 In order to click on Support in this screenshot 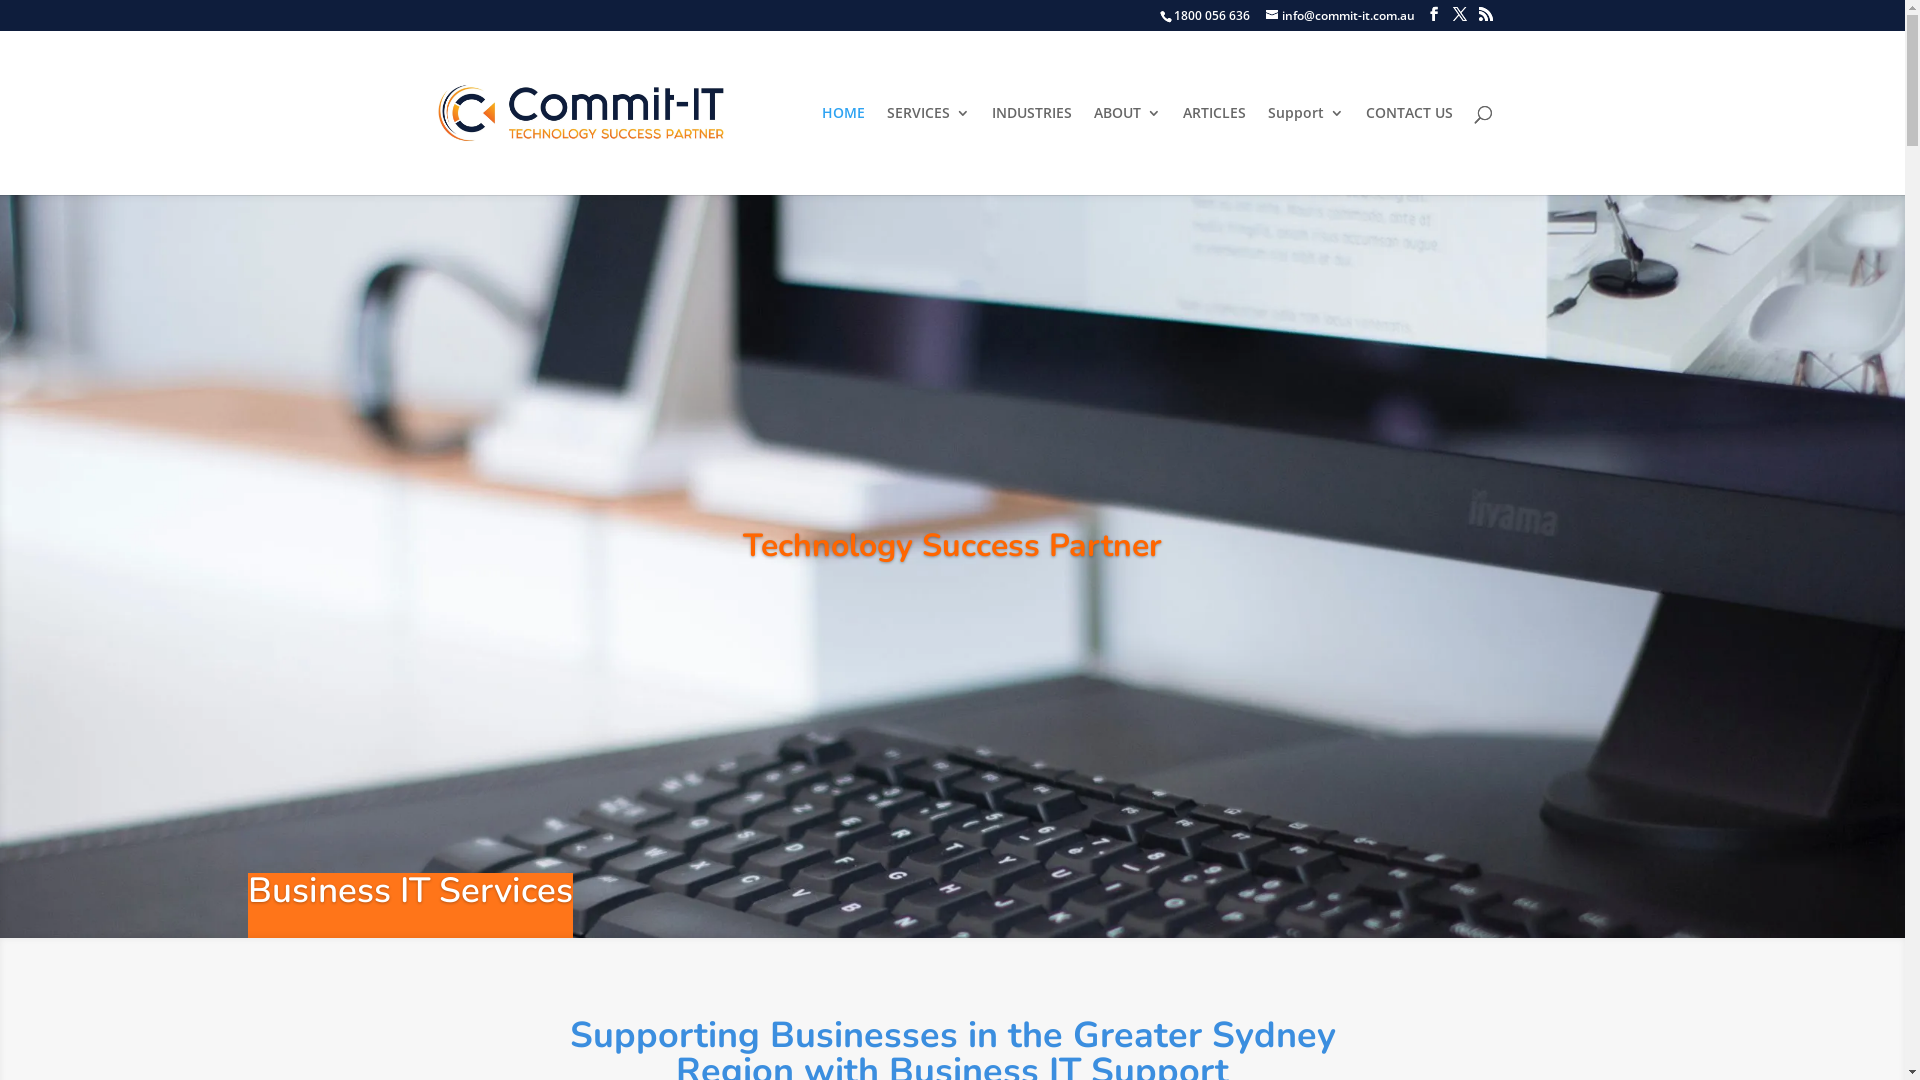, I will do `click(1306, 150)`.